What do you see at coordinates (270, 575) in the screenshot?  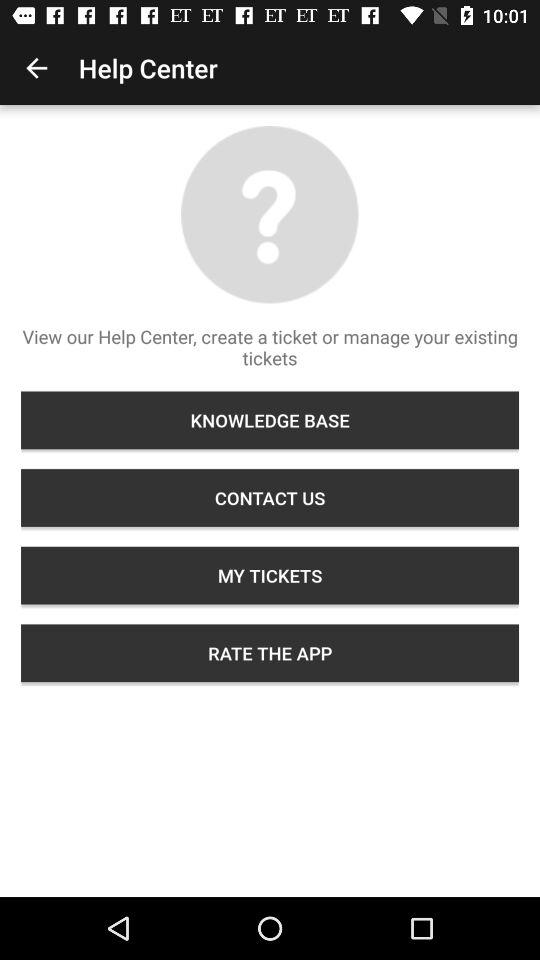 I see `swipe until my tickets` at bounding box center [270, 575].